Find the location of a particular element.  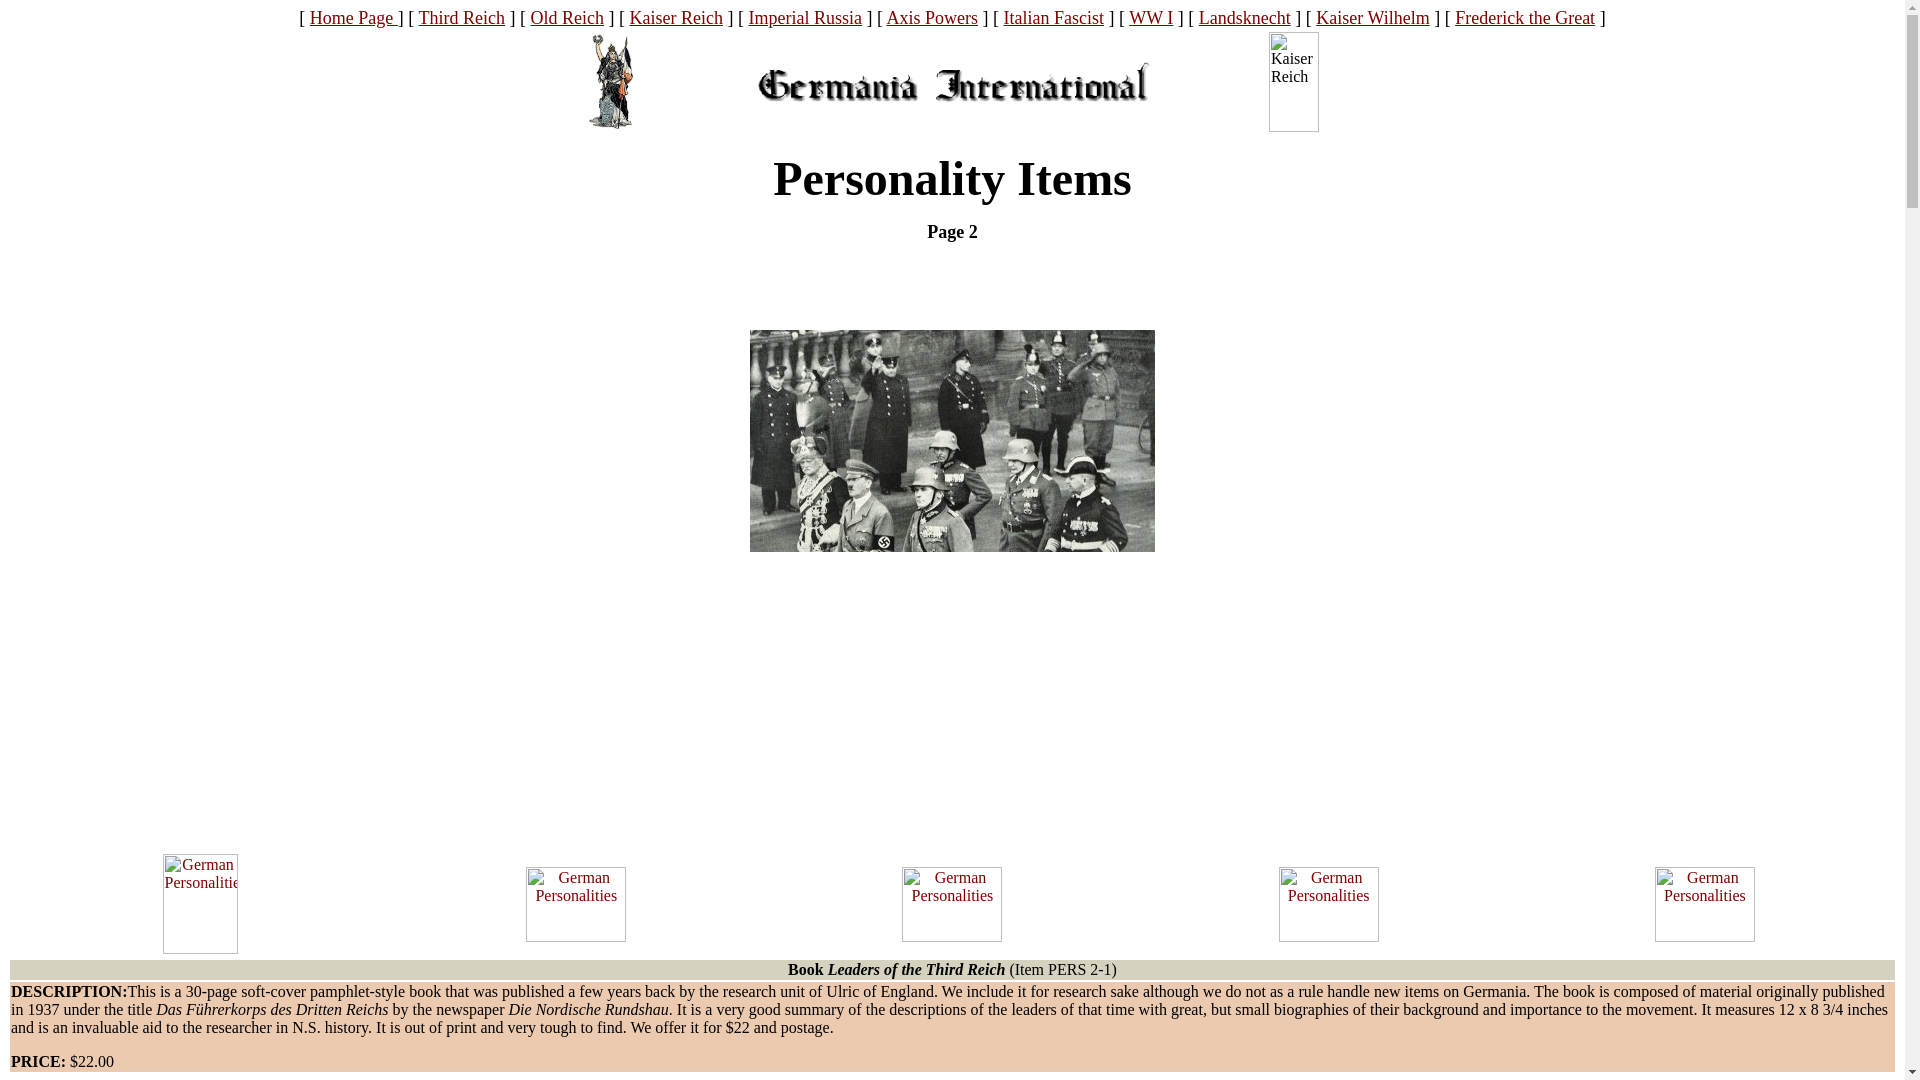

Italian Fascist is located at coordinates (1052, 18).